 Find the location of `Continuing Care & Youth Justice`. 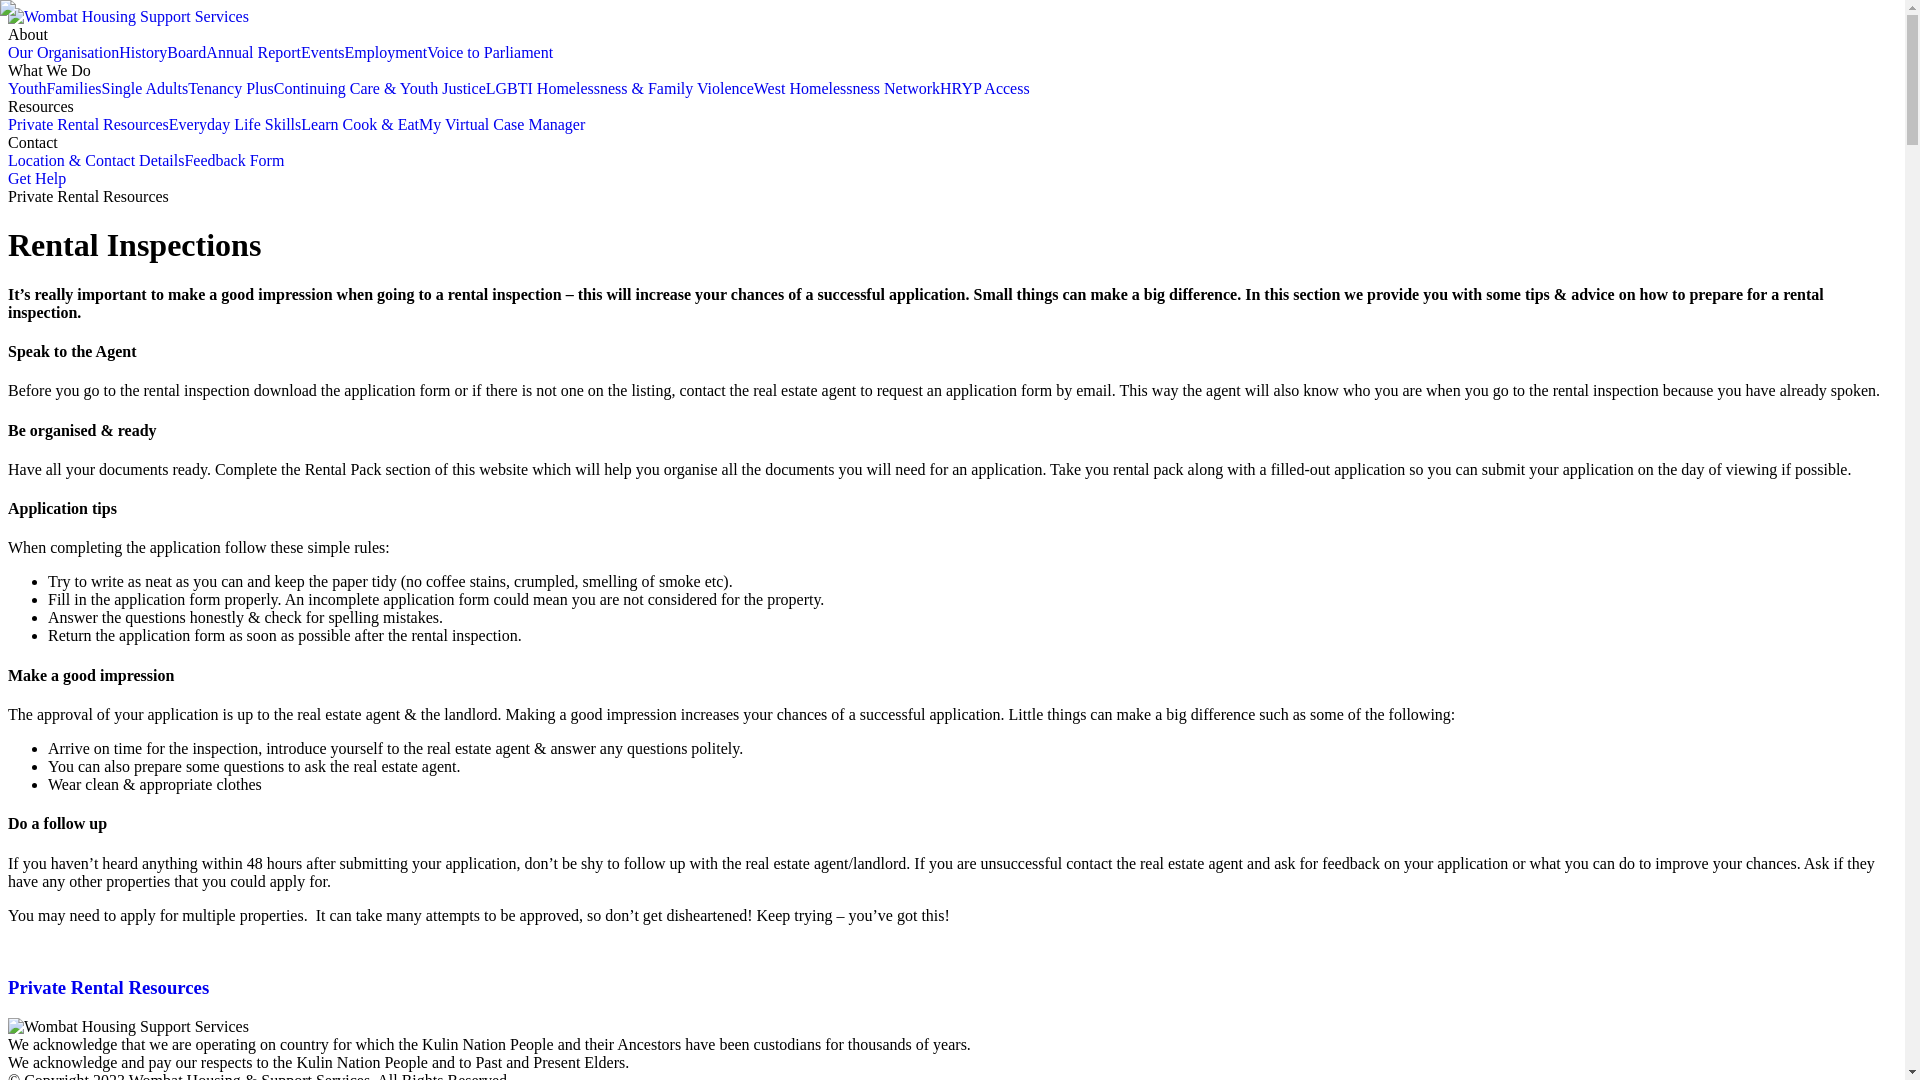

Continuing Care & Youth Justice is located at coordinates (380, 88).